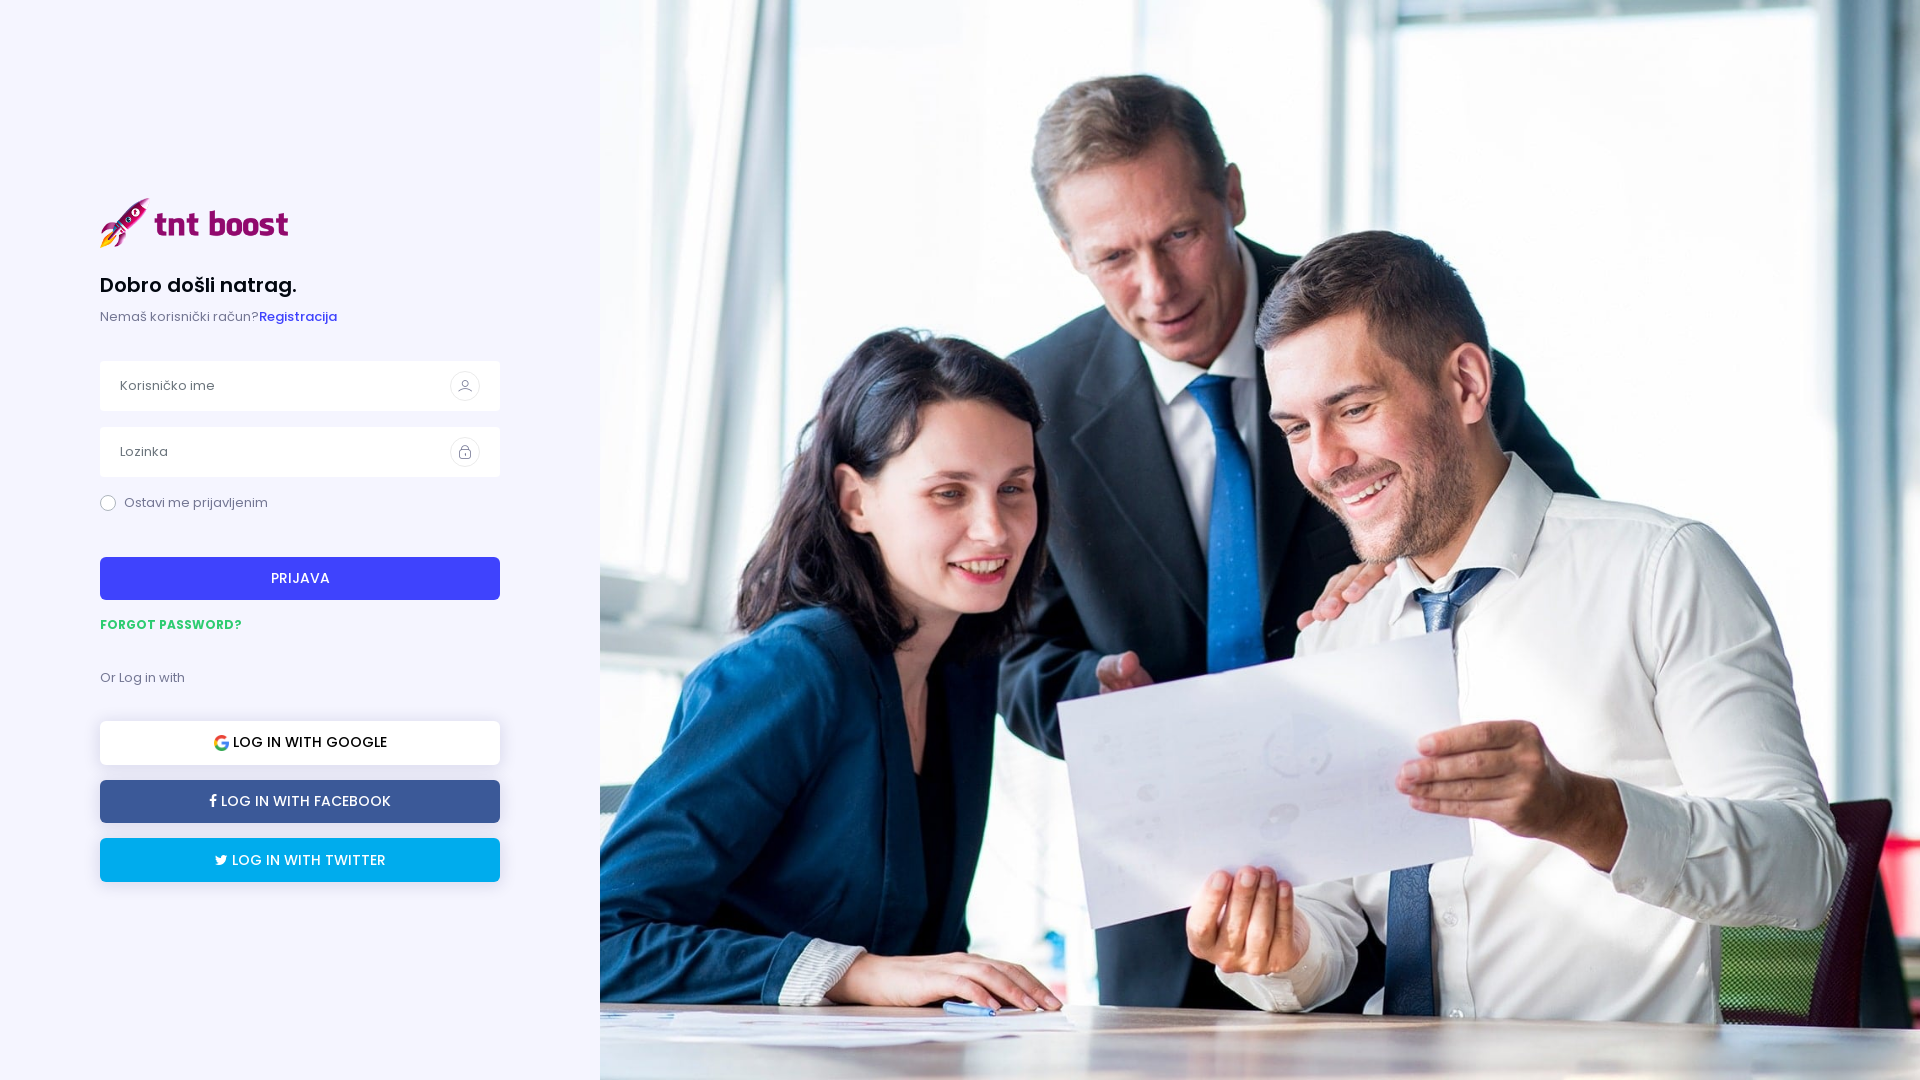 Image resolution: width=1920 pixels, height=1080 pixels. Describe the element at coordinates (300, 860) in the screenshot. I see `LOG IN WITH TWITTER` at that location.